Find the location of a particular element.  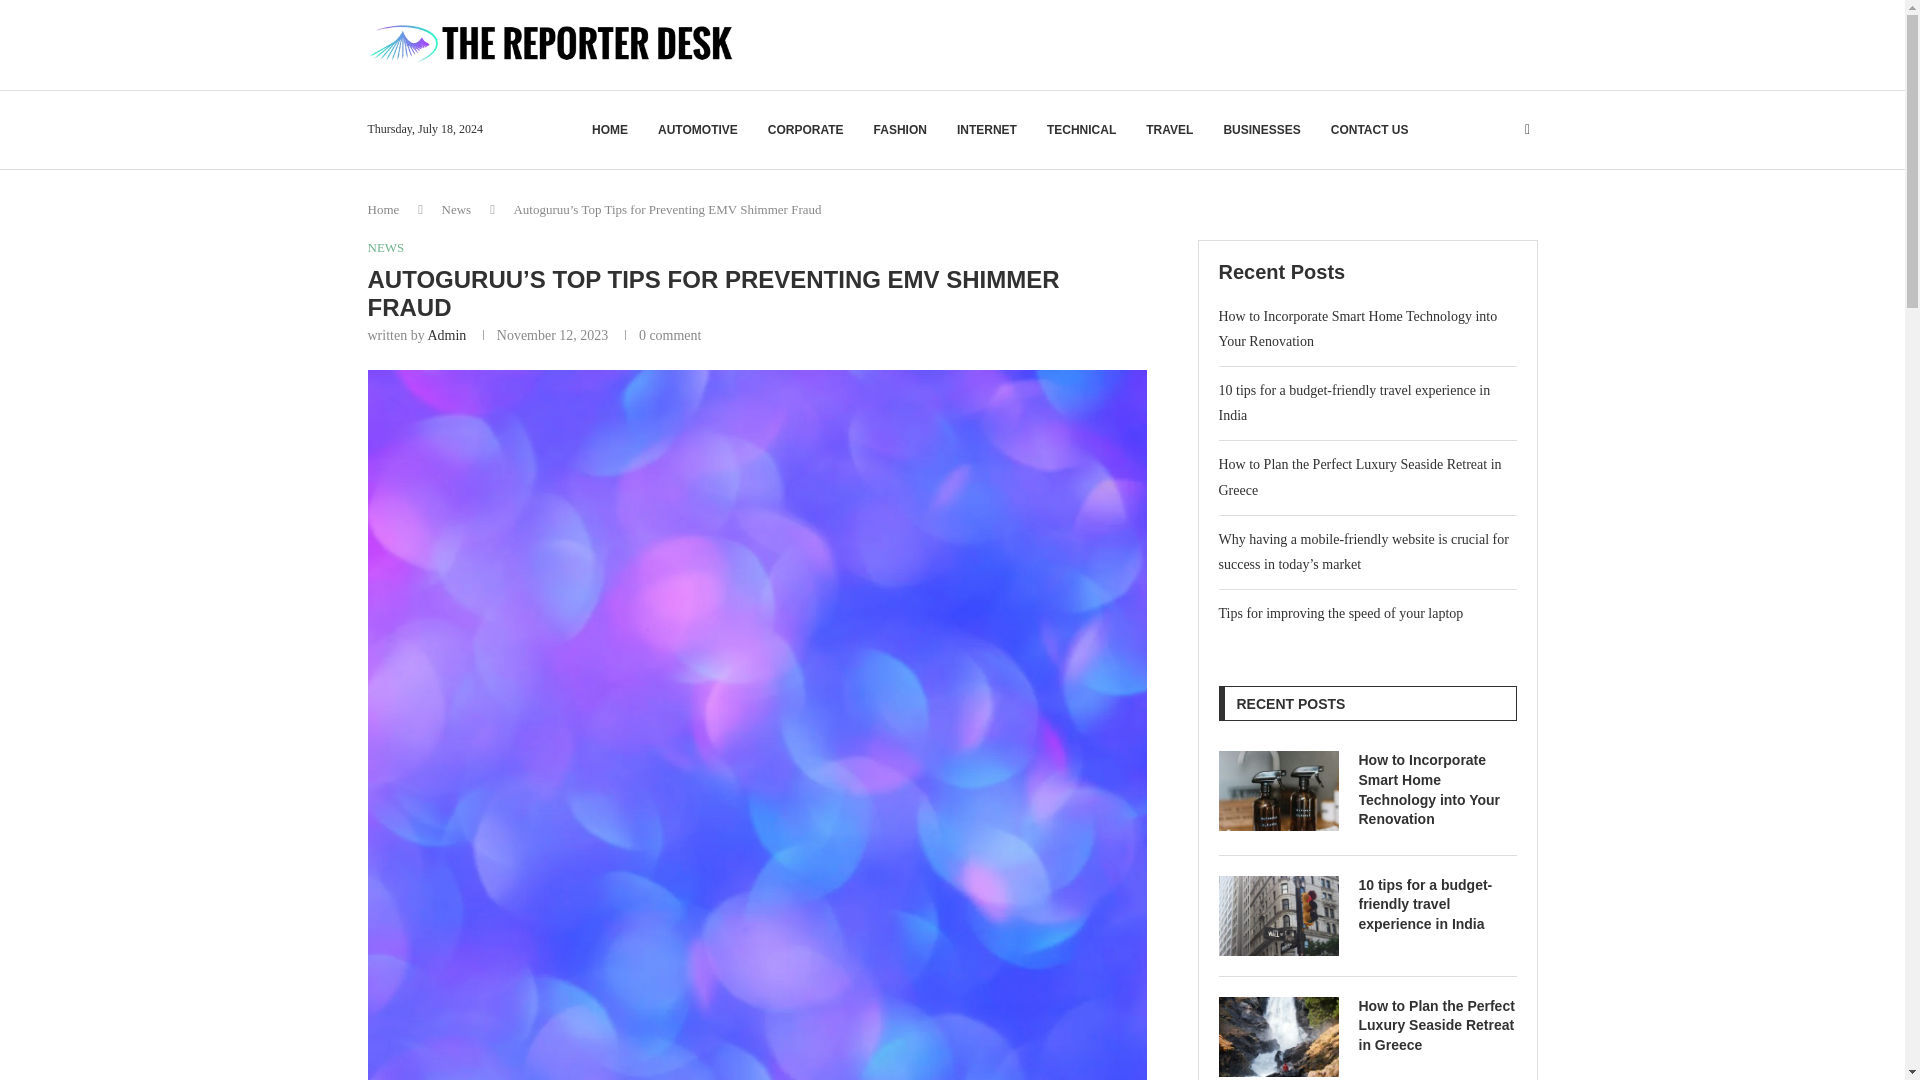

TECHNICAL is located at coordinates (1080, 130).